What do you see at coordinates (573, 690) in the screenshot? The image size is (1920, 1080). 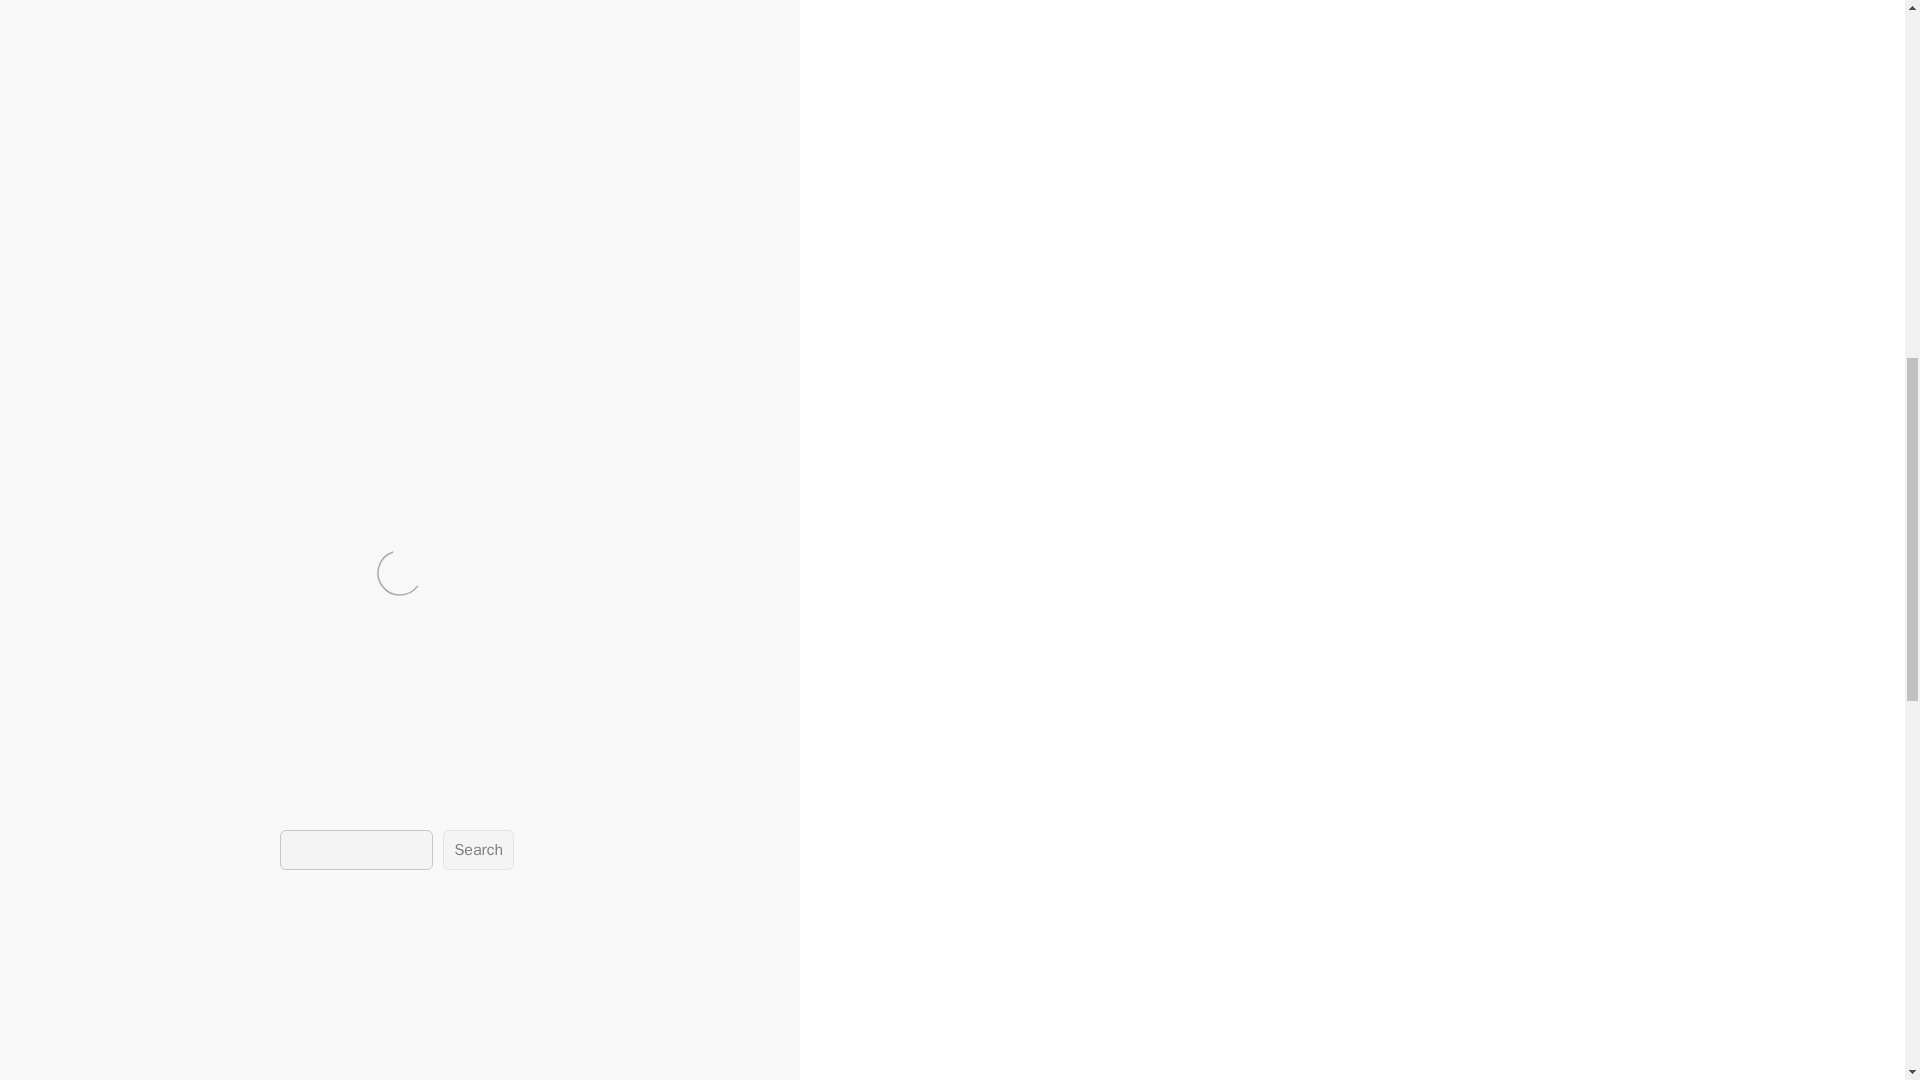 I see `pg soft` at bounding box center [573, 690].